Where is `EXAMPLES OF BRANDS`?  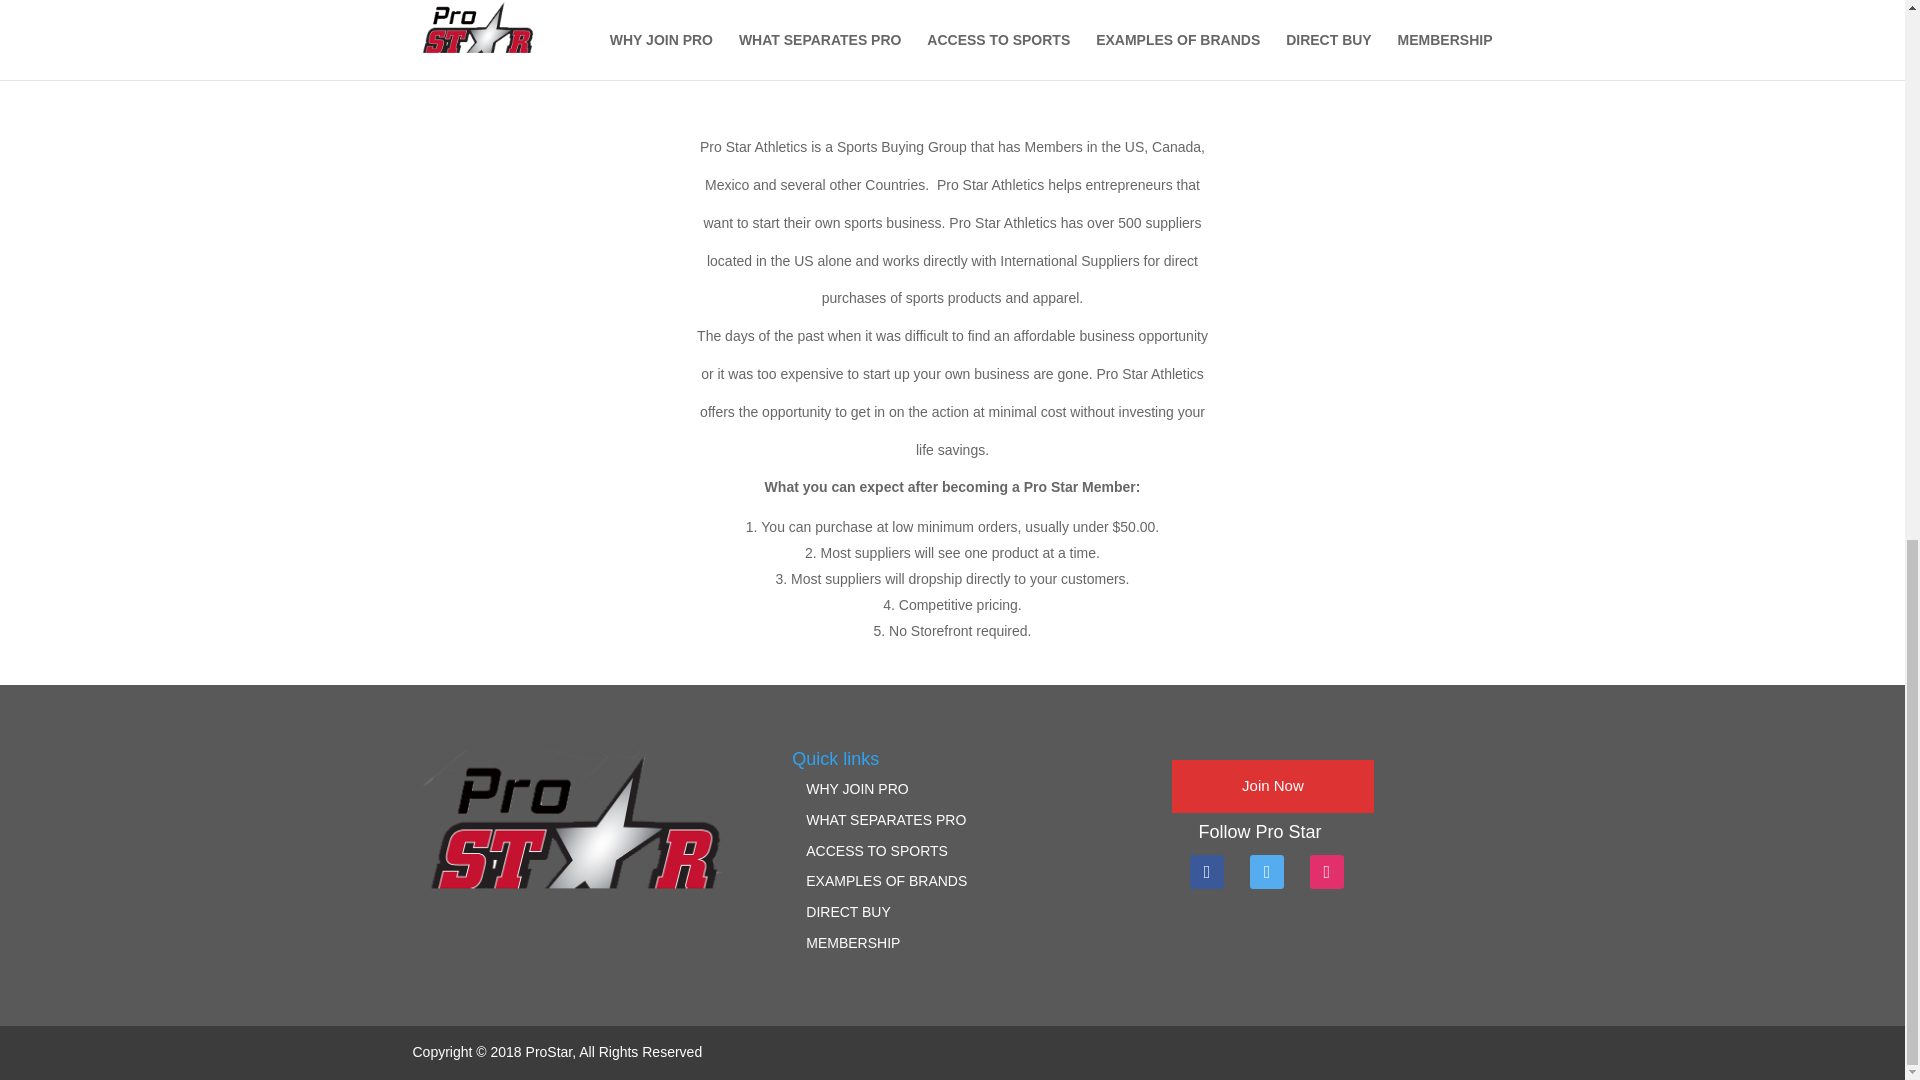
EXAMPLES OF BRANDS is located at coordinates (886, 880).